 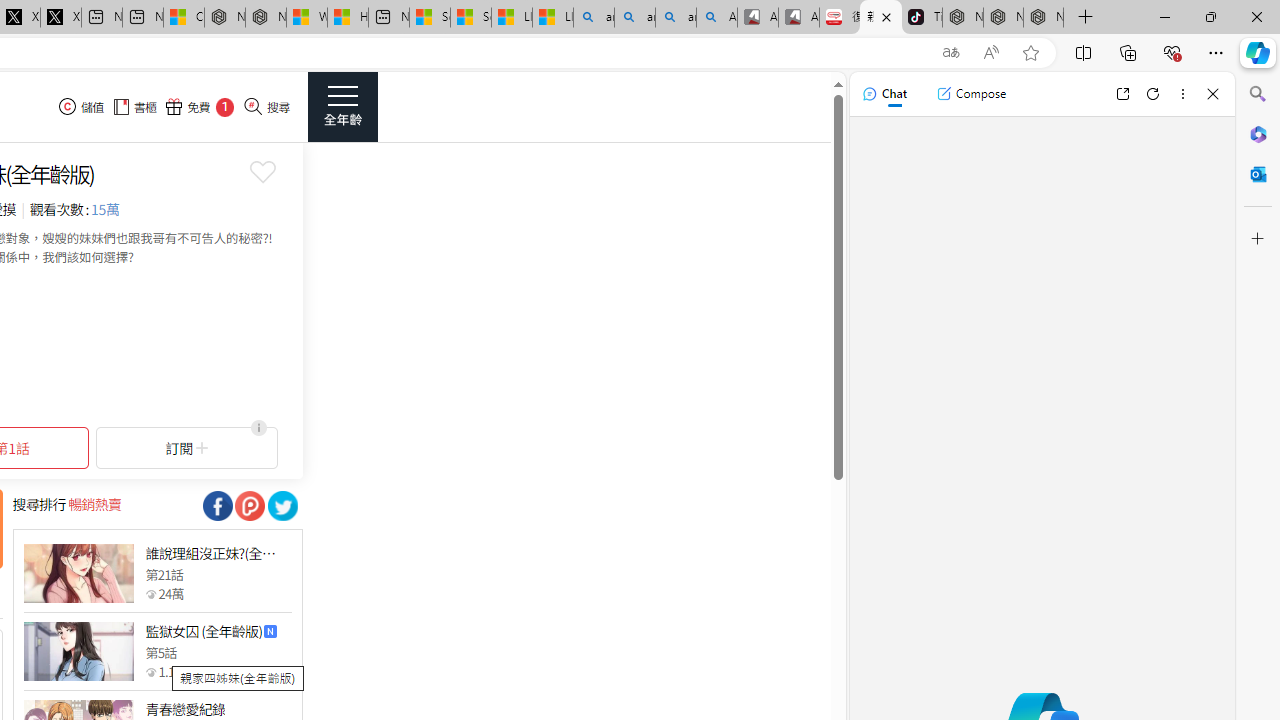 What do you see at coordinates (799, 18) in the screenshot?
I see `All Cubot phones` at bounding box center [799, 18].